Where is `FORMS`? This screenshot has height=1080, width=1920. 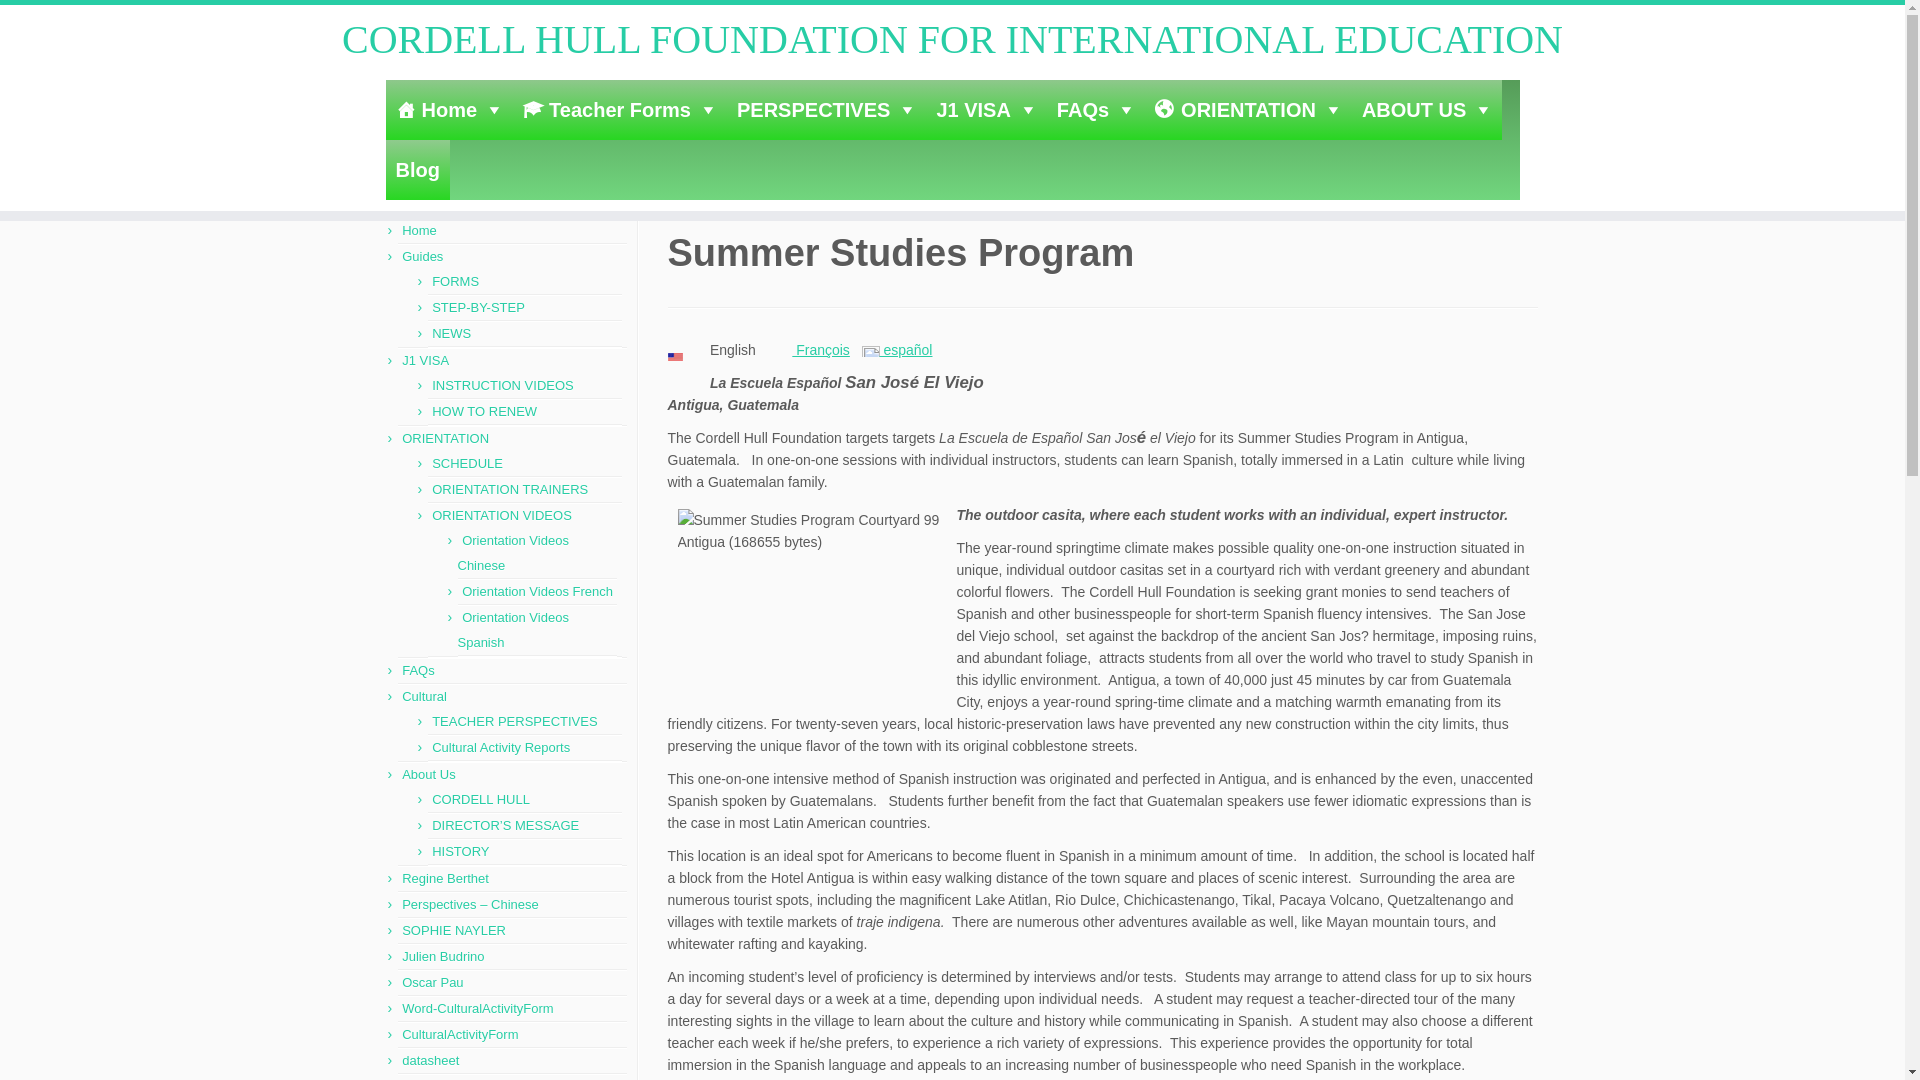
FORMS is located at coordinates (455, 282).